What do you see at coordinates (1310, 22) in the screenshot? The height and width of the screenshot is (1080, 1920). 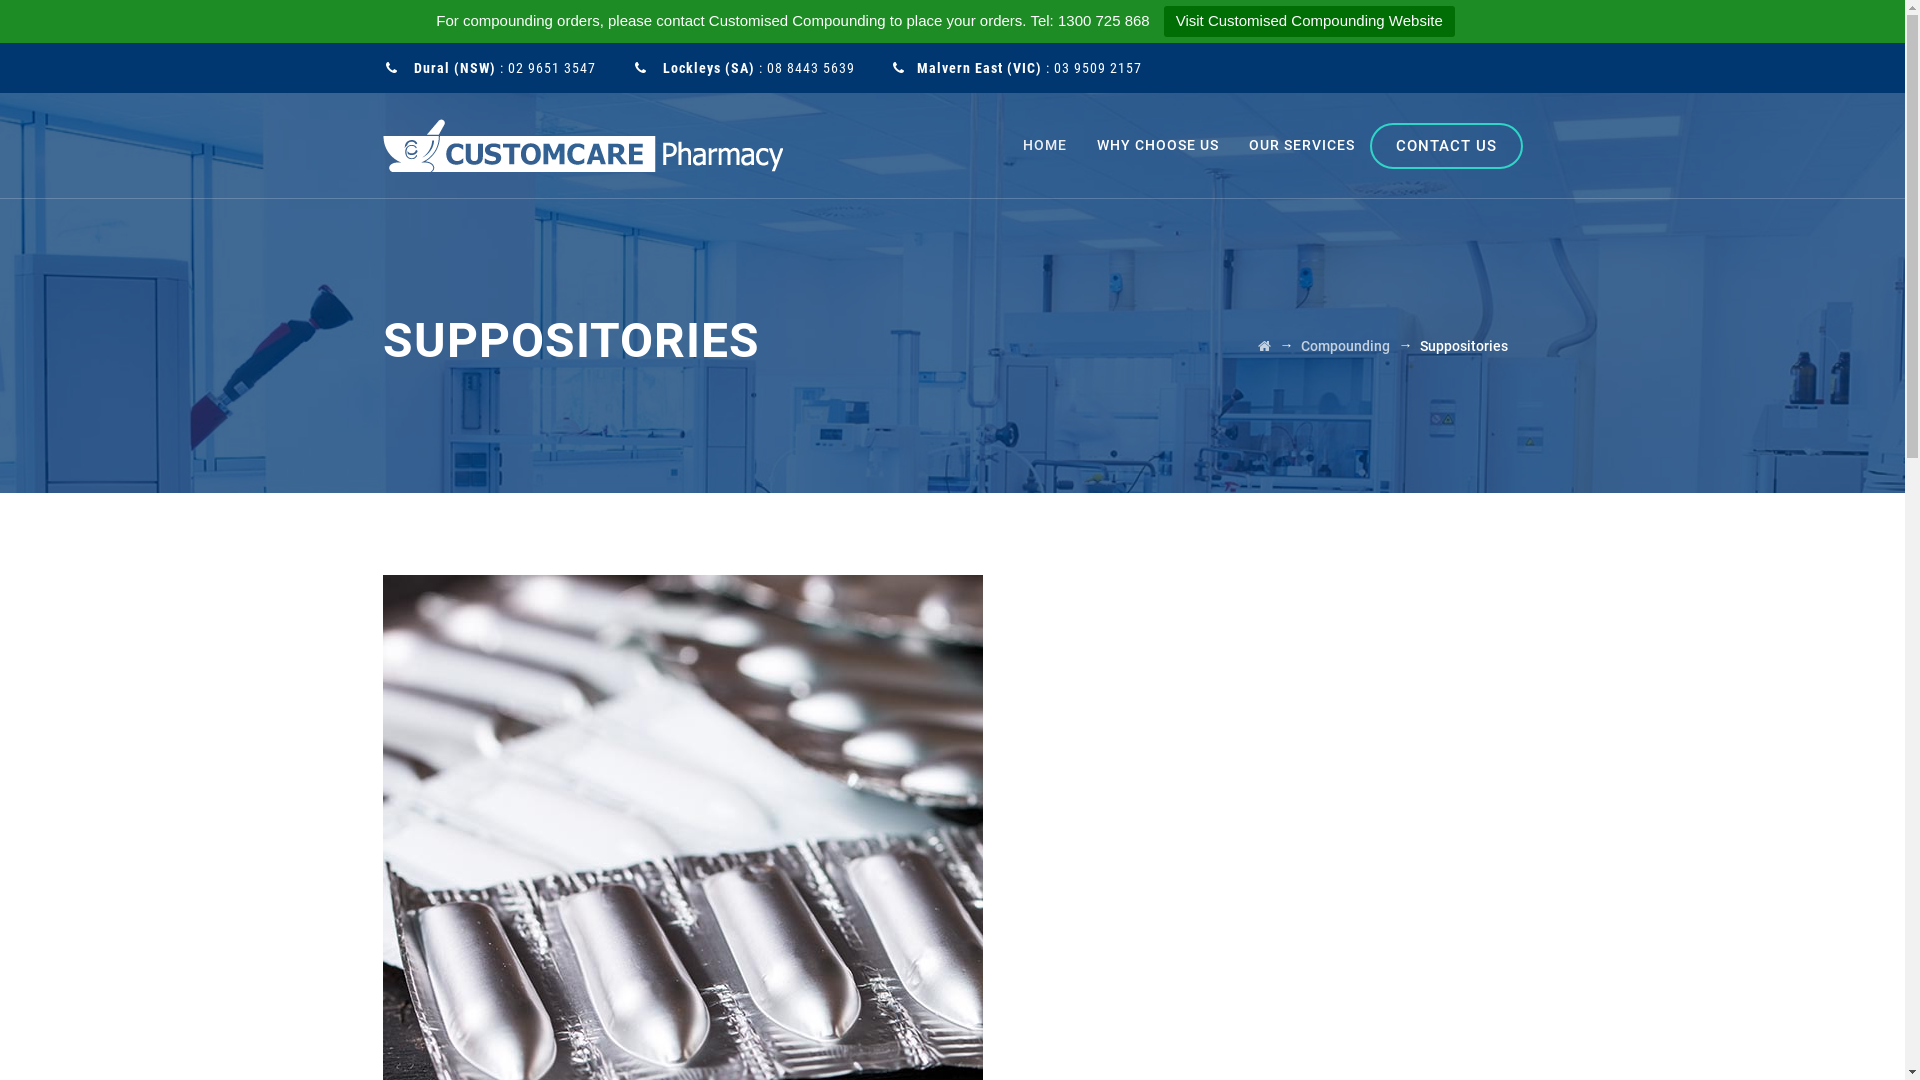 I see `Visit Customised Compounding Website` at bounding box center [1310, 22].